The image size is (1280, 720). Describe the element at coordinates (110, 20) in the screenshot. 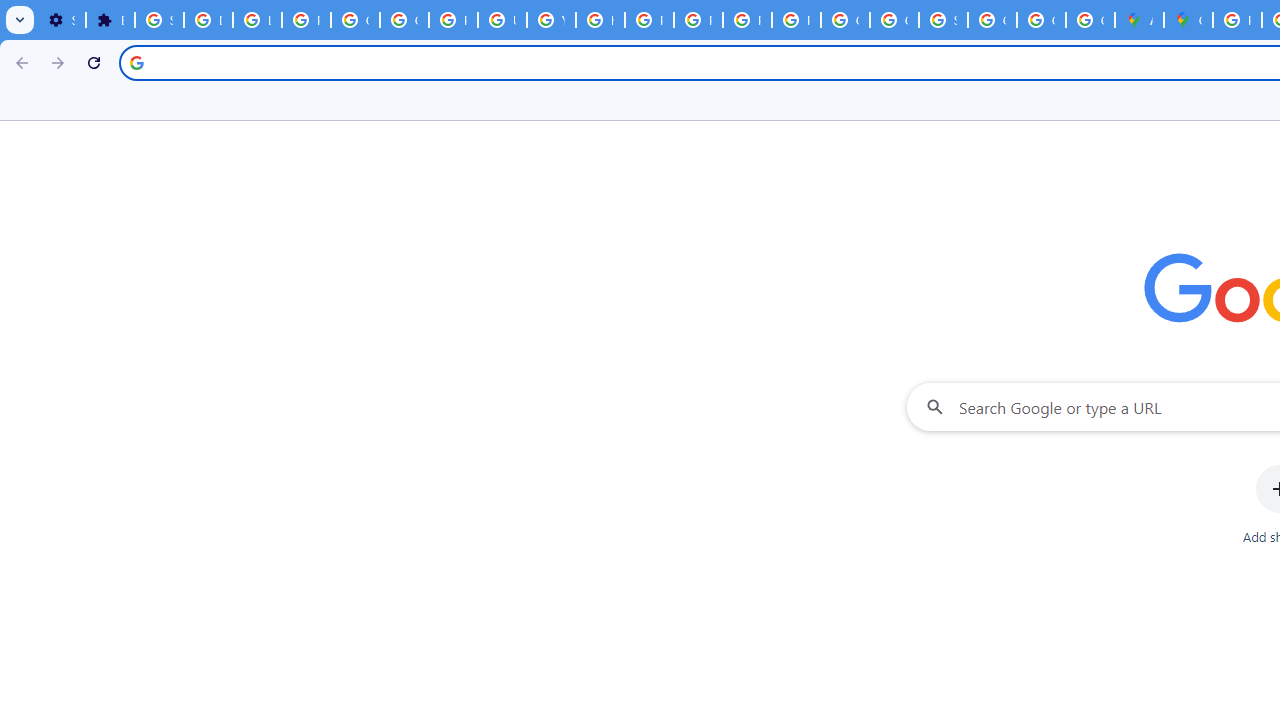

I see `Extensions` at that location.